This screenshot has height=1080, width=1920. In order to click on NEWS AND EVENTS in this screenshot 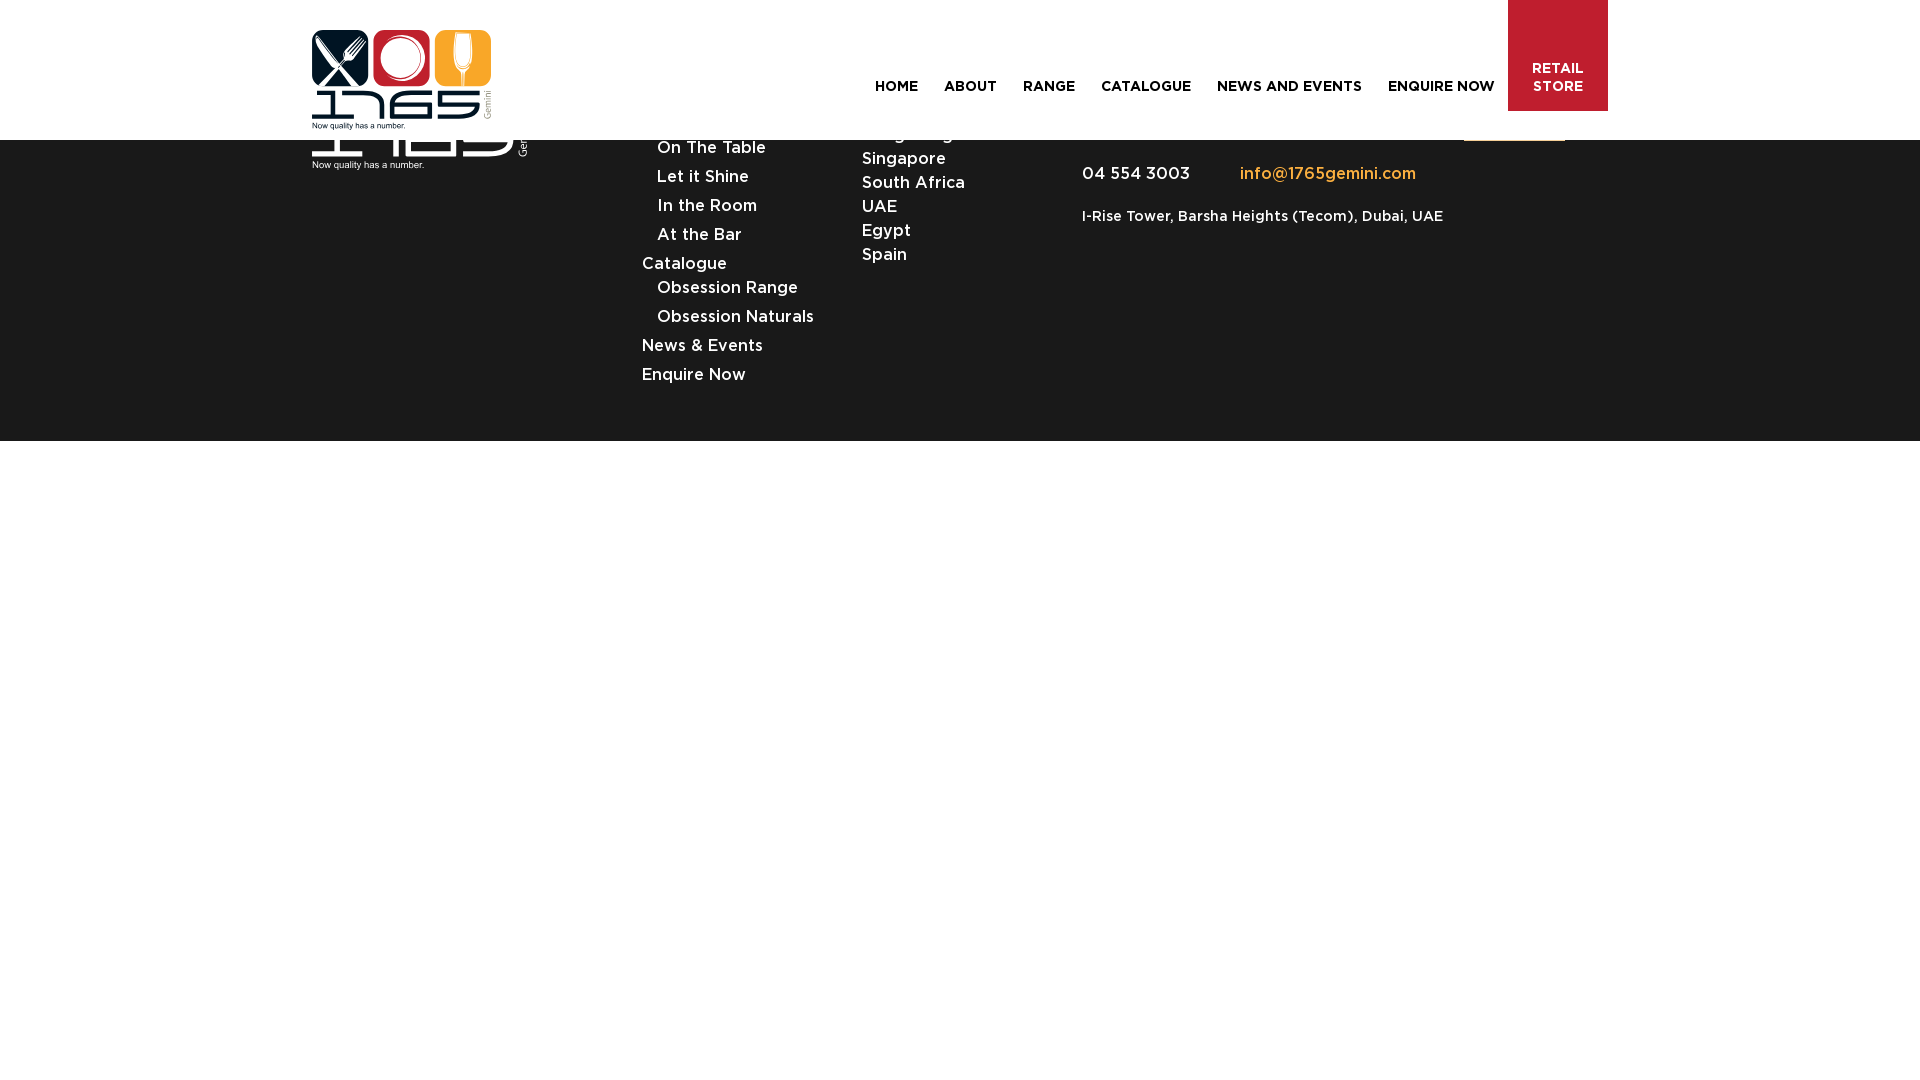, I will do `click(1290, 86)`.